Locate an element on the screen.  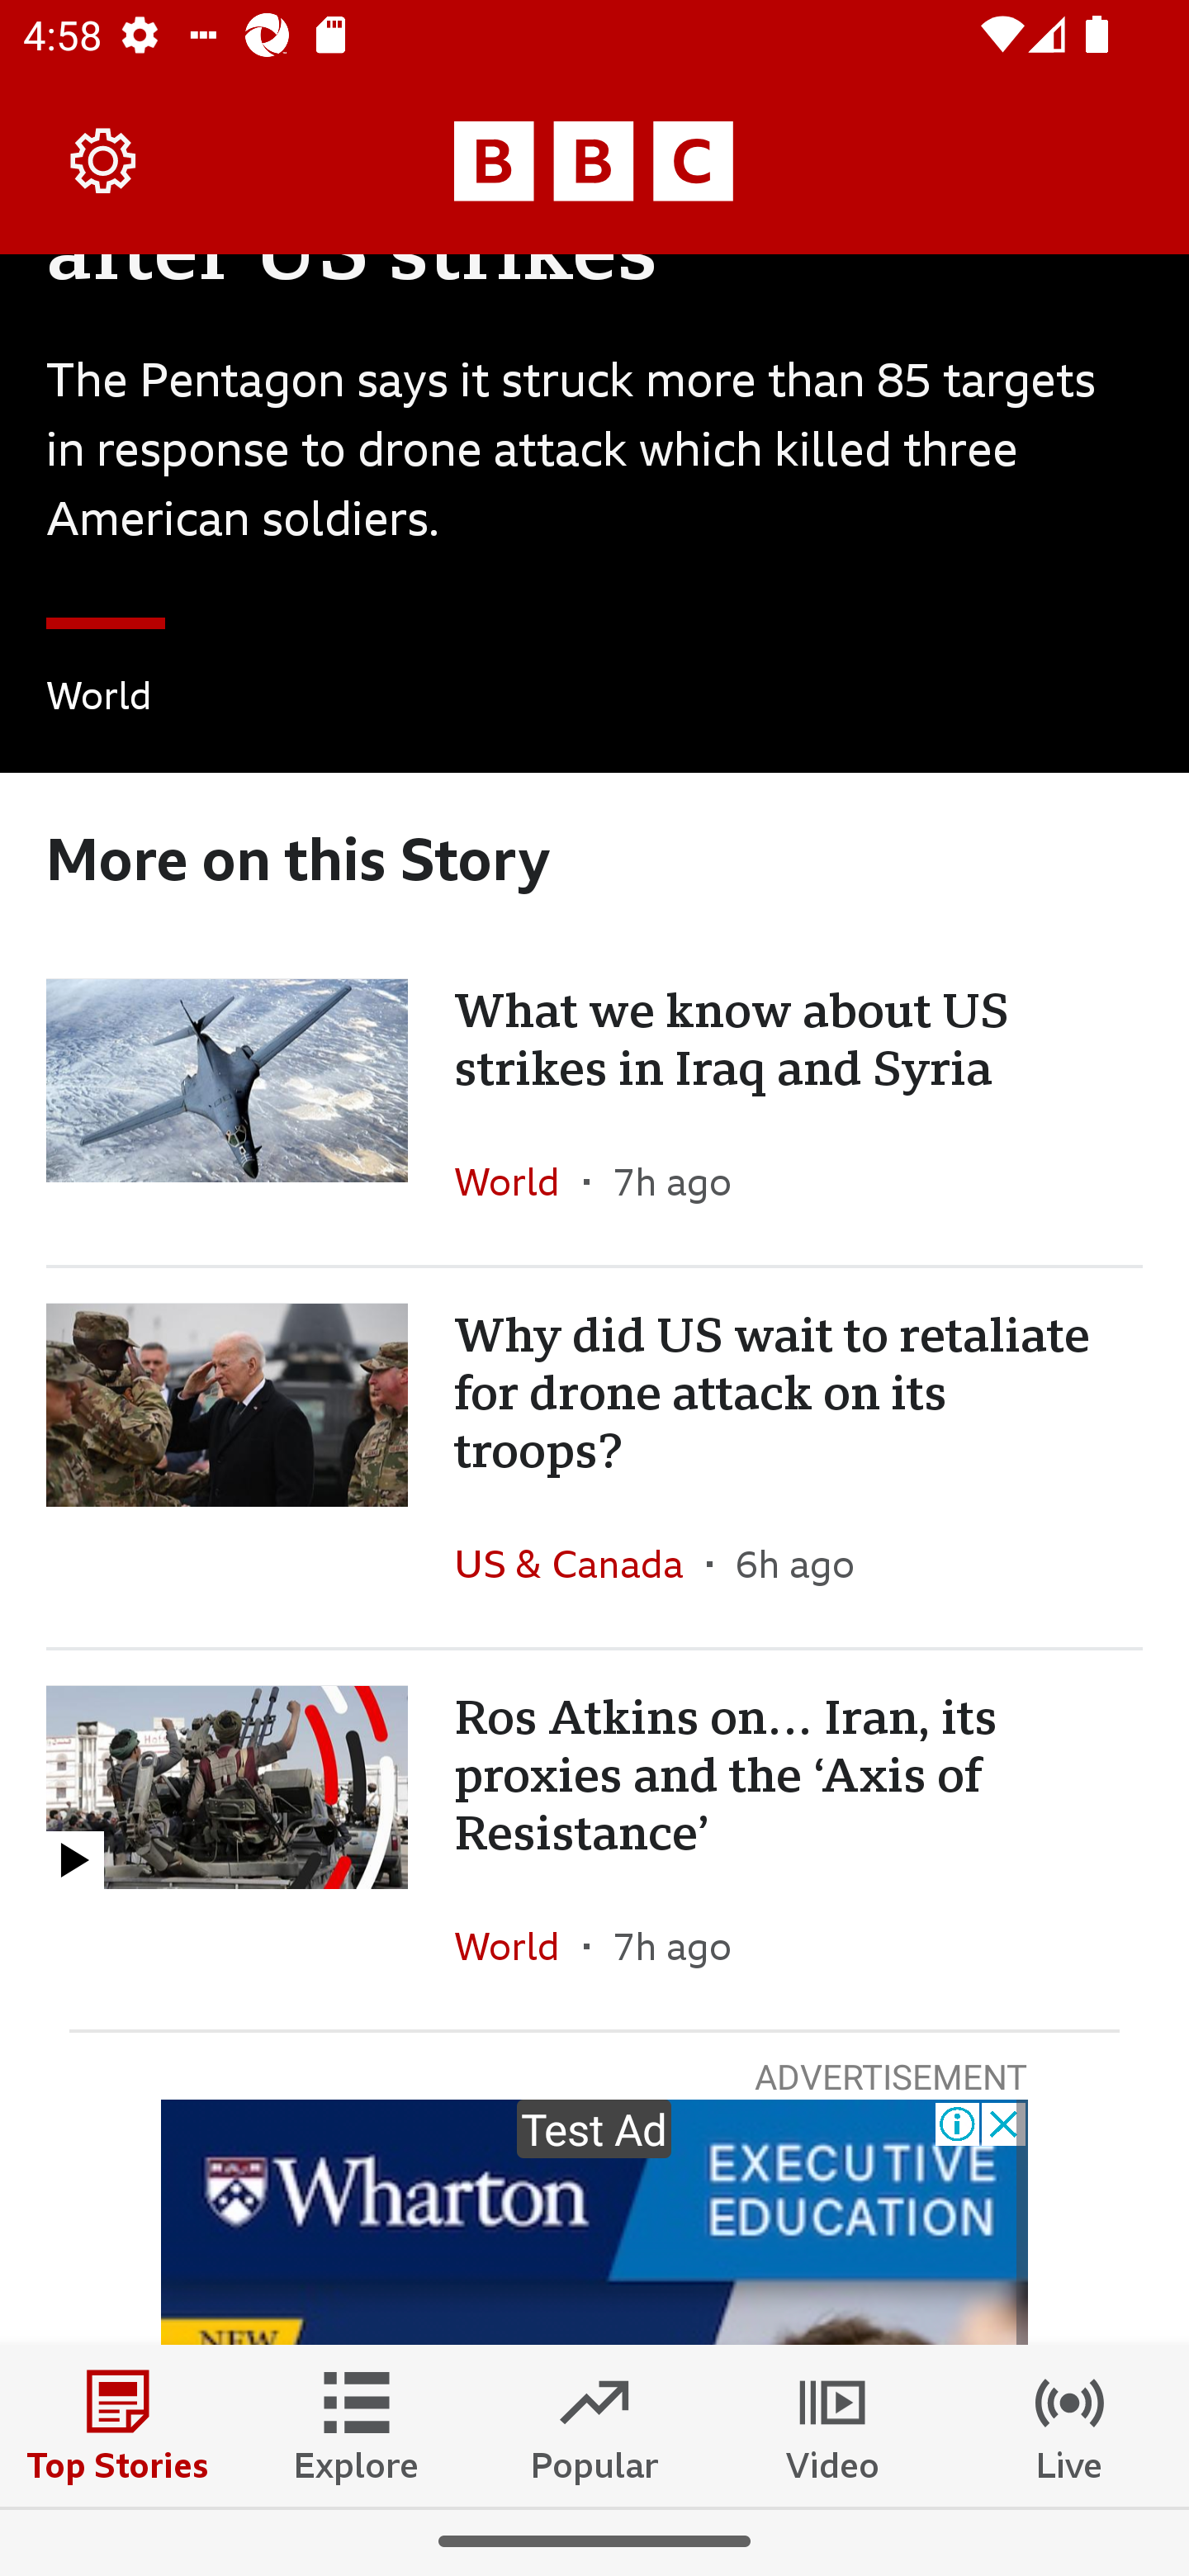
Live is located at coordinates (1070, 2425).